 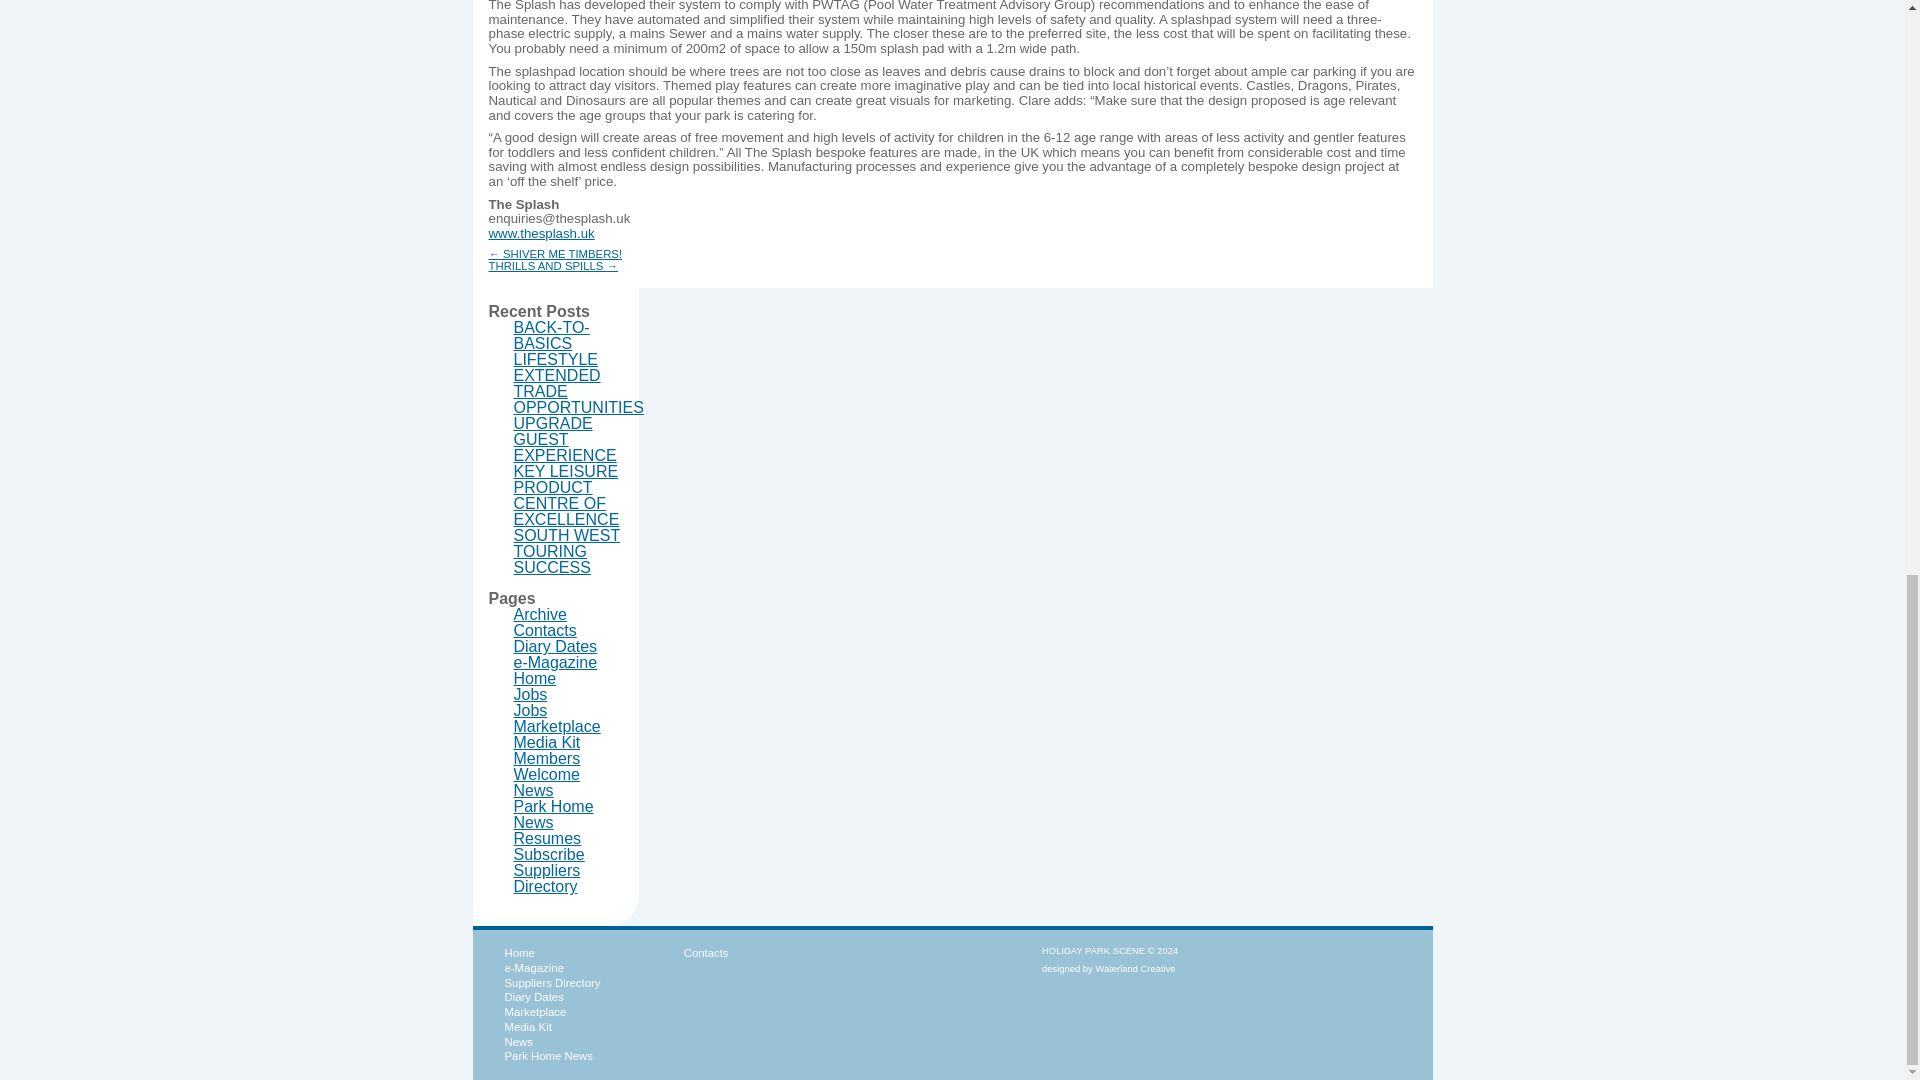 What do you see at coordinates (551, 983) in the screenshot?
I see `Suppliers Directory` at bounding box center [551, 983].